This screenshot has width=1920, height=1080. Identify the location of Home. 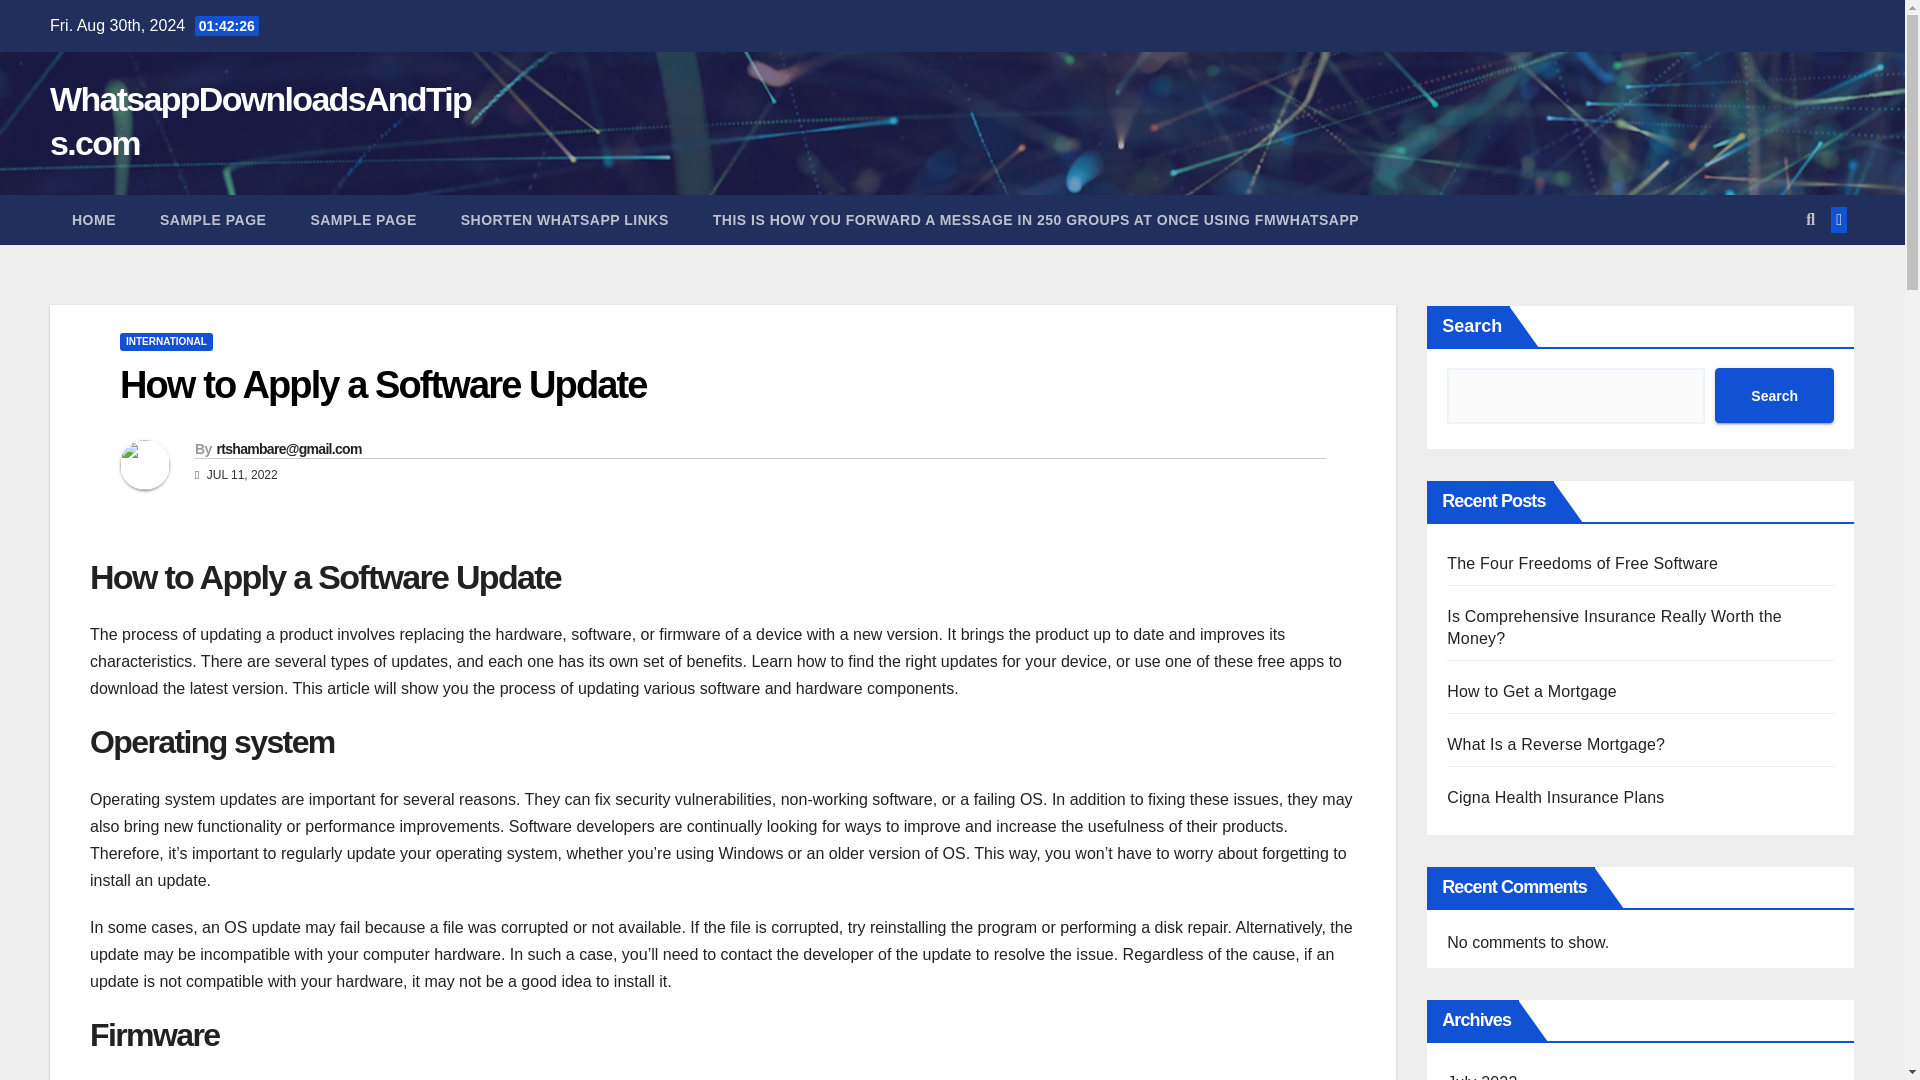
(94, 220).